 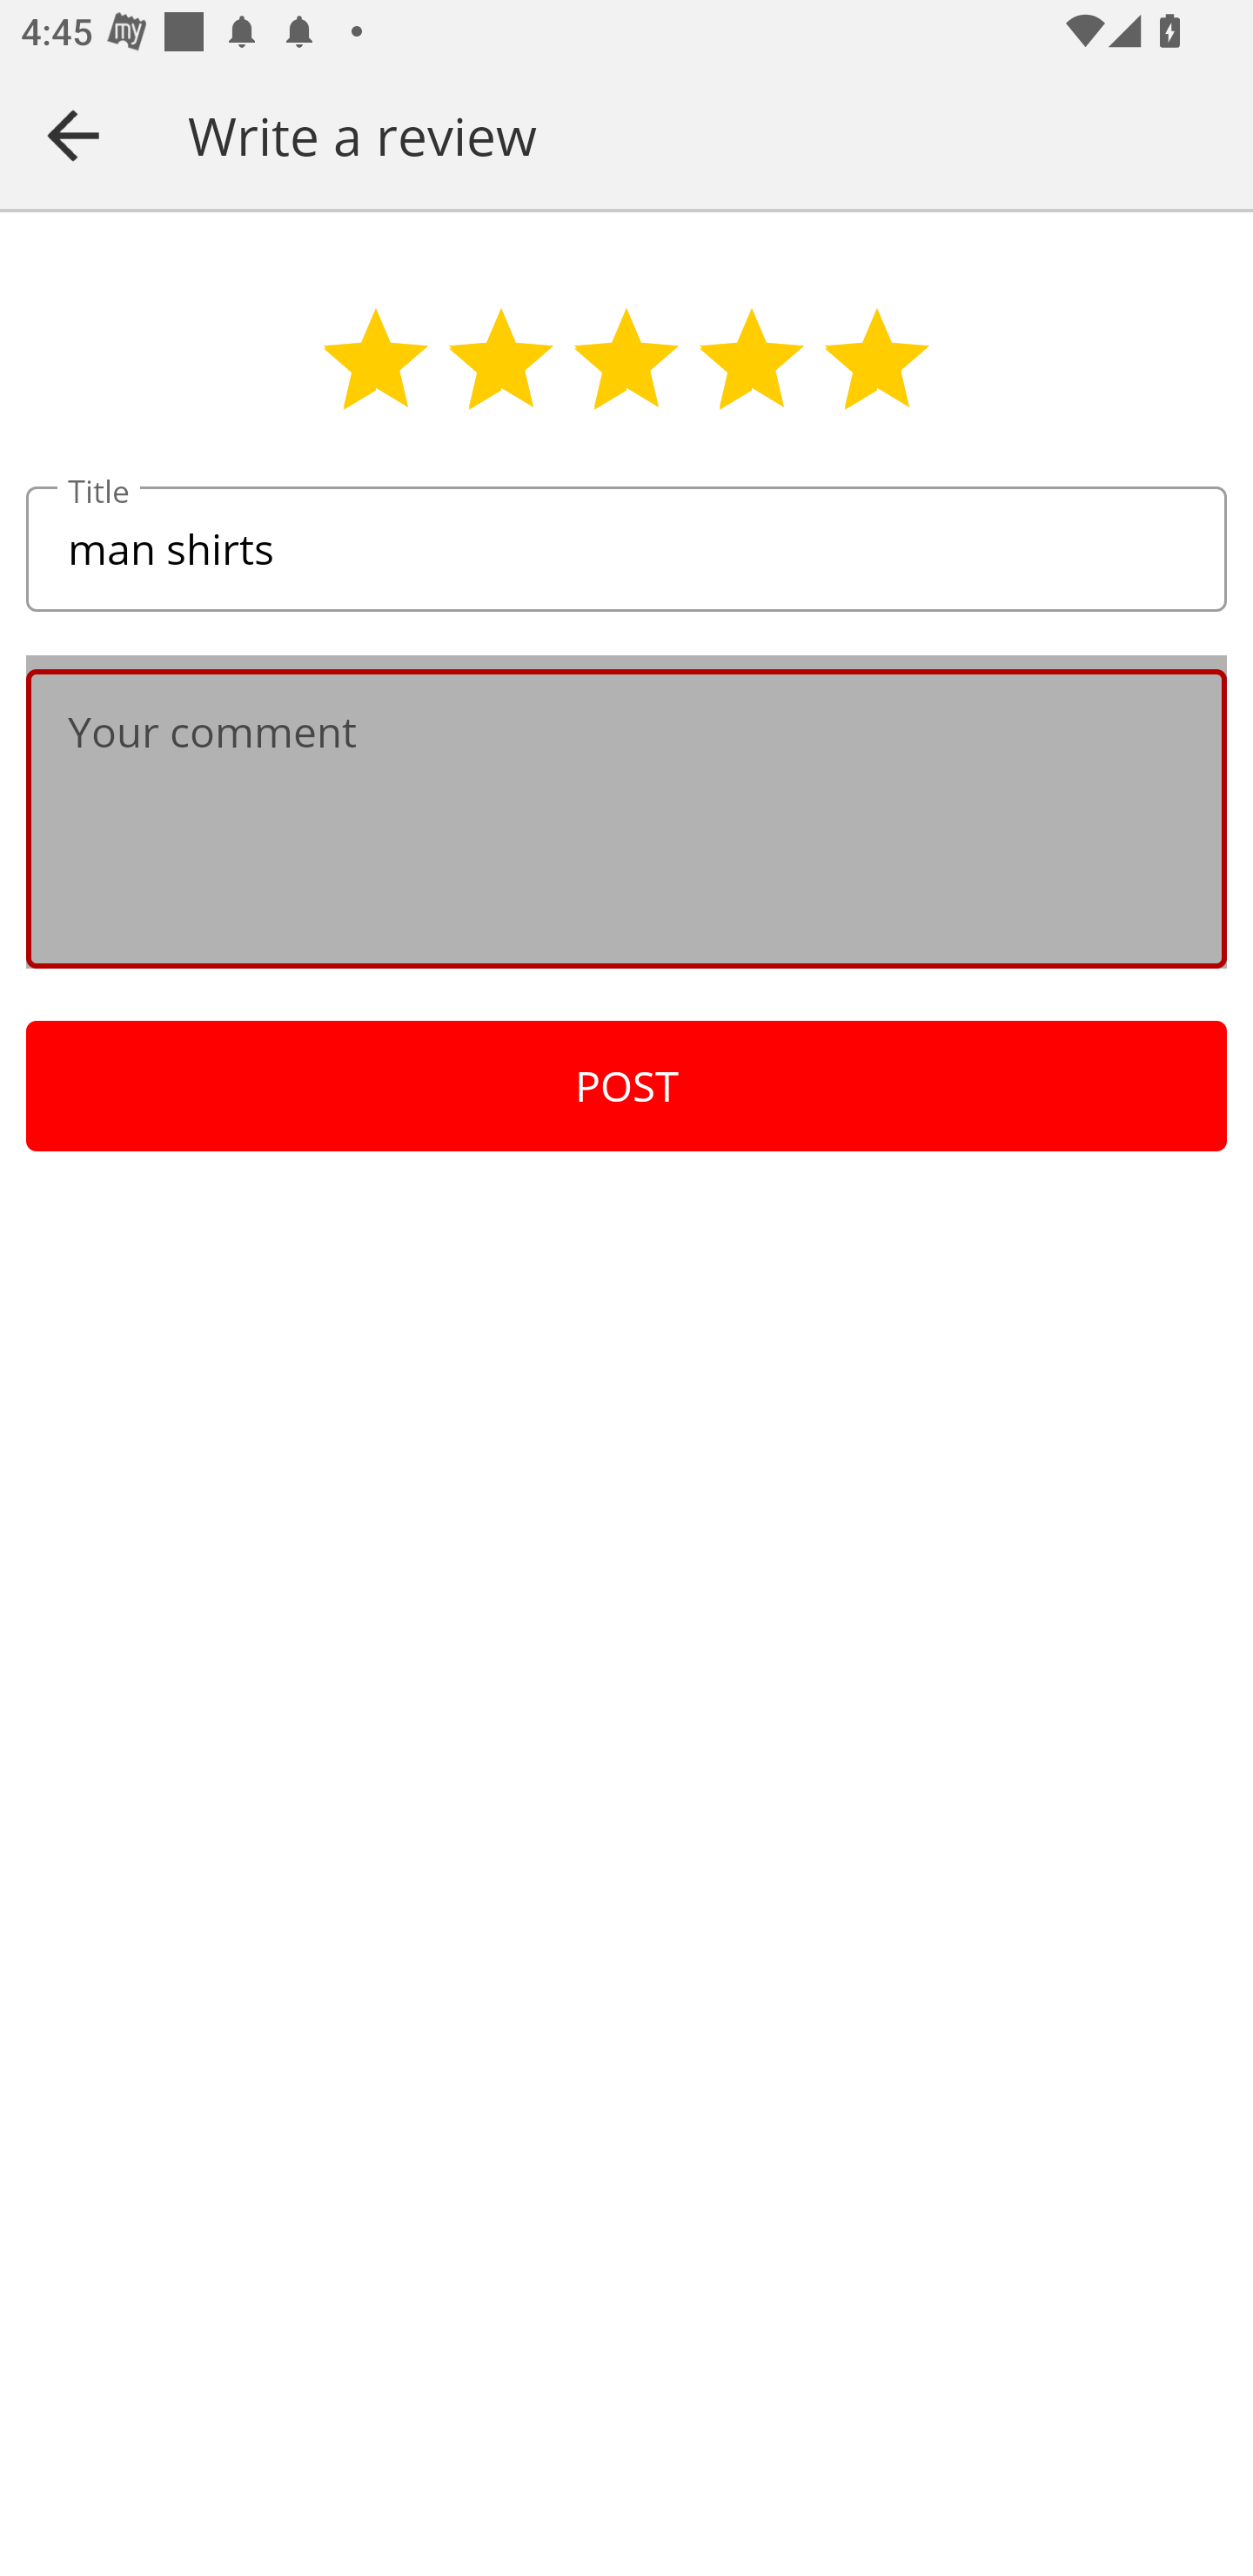 I want to click on Your comment, so click(x=626, y=818).